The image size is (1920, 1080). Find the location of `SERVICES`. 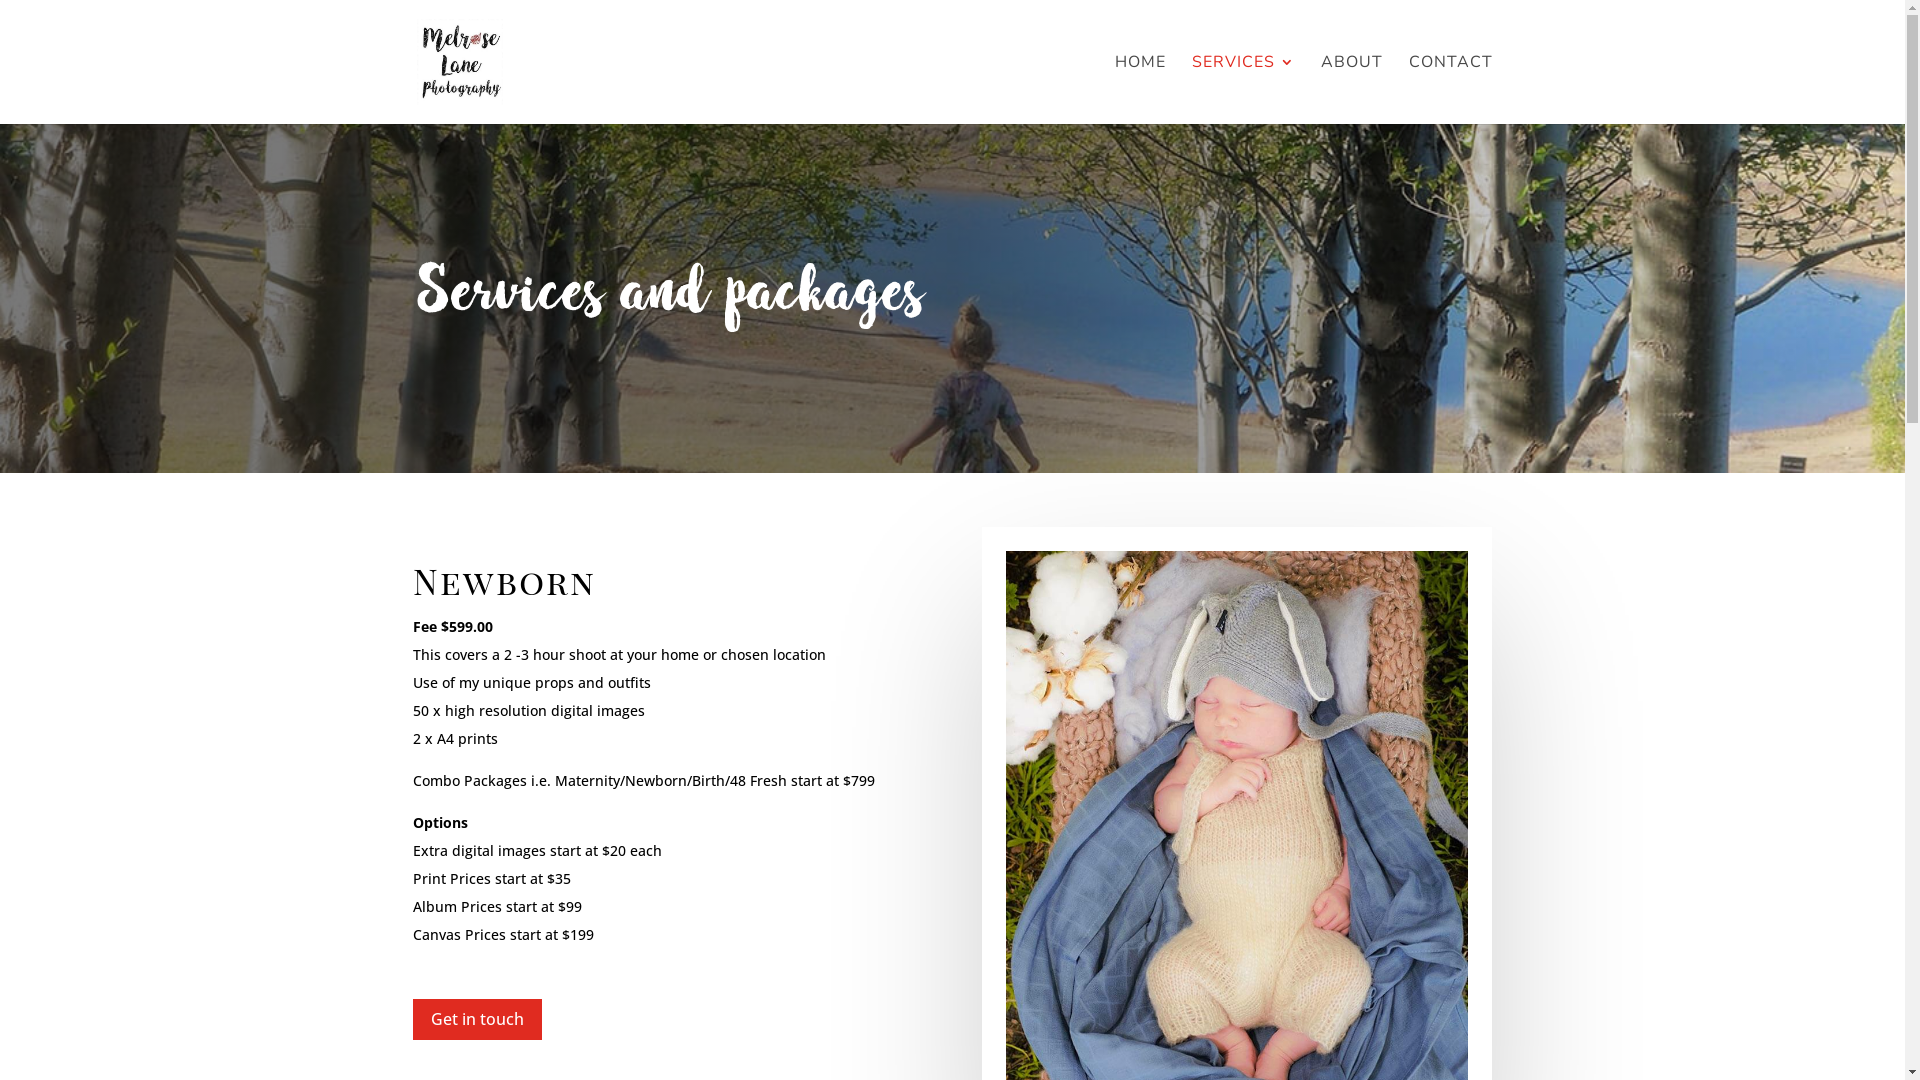

SERVICES is located at coordinates (1244, 90).